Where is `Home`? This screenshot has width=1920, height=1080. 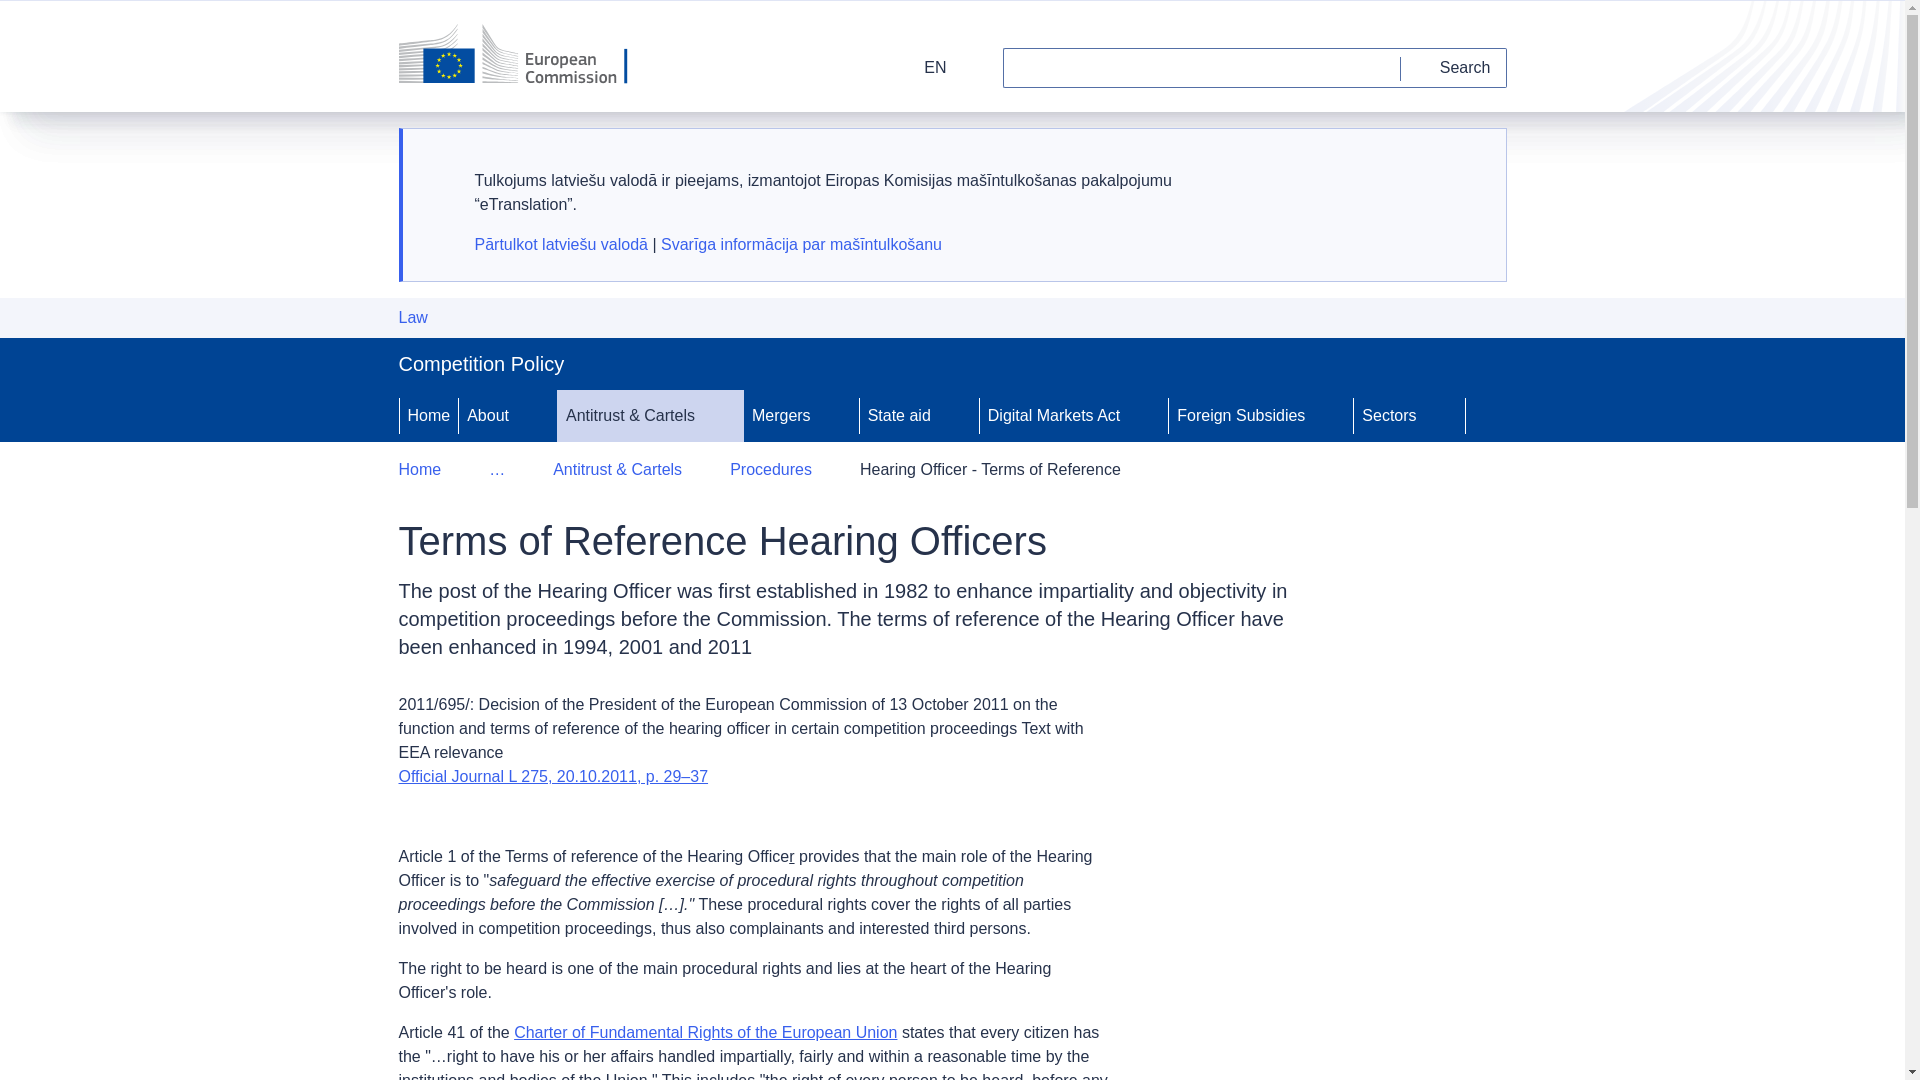 Home is located at coordinates (428, 415).